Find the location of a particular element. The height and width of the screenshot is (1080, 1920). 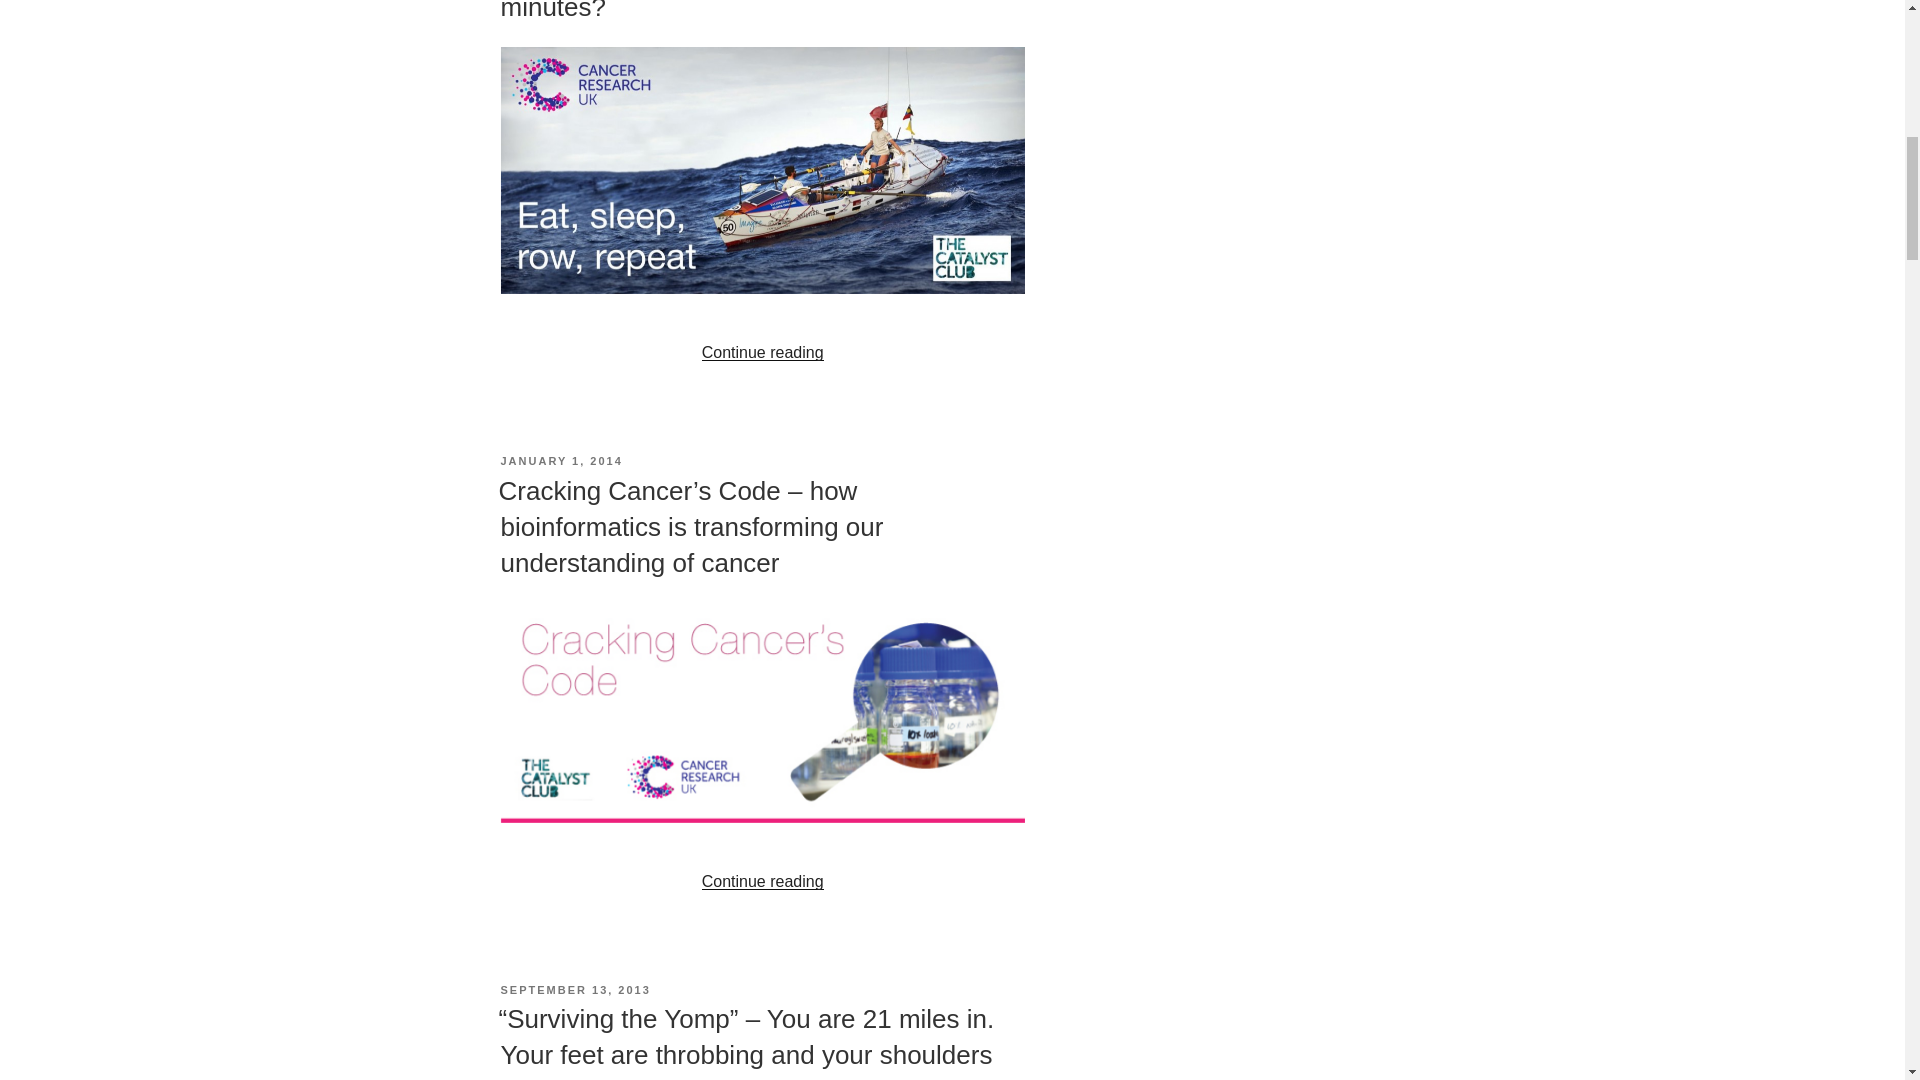

SEPTEMBER 13, 2013 is located at coordinates (574, 989).